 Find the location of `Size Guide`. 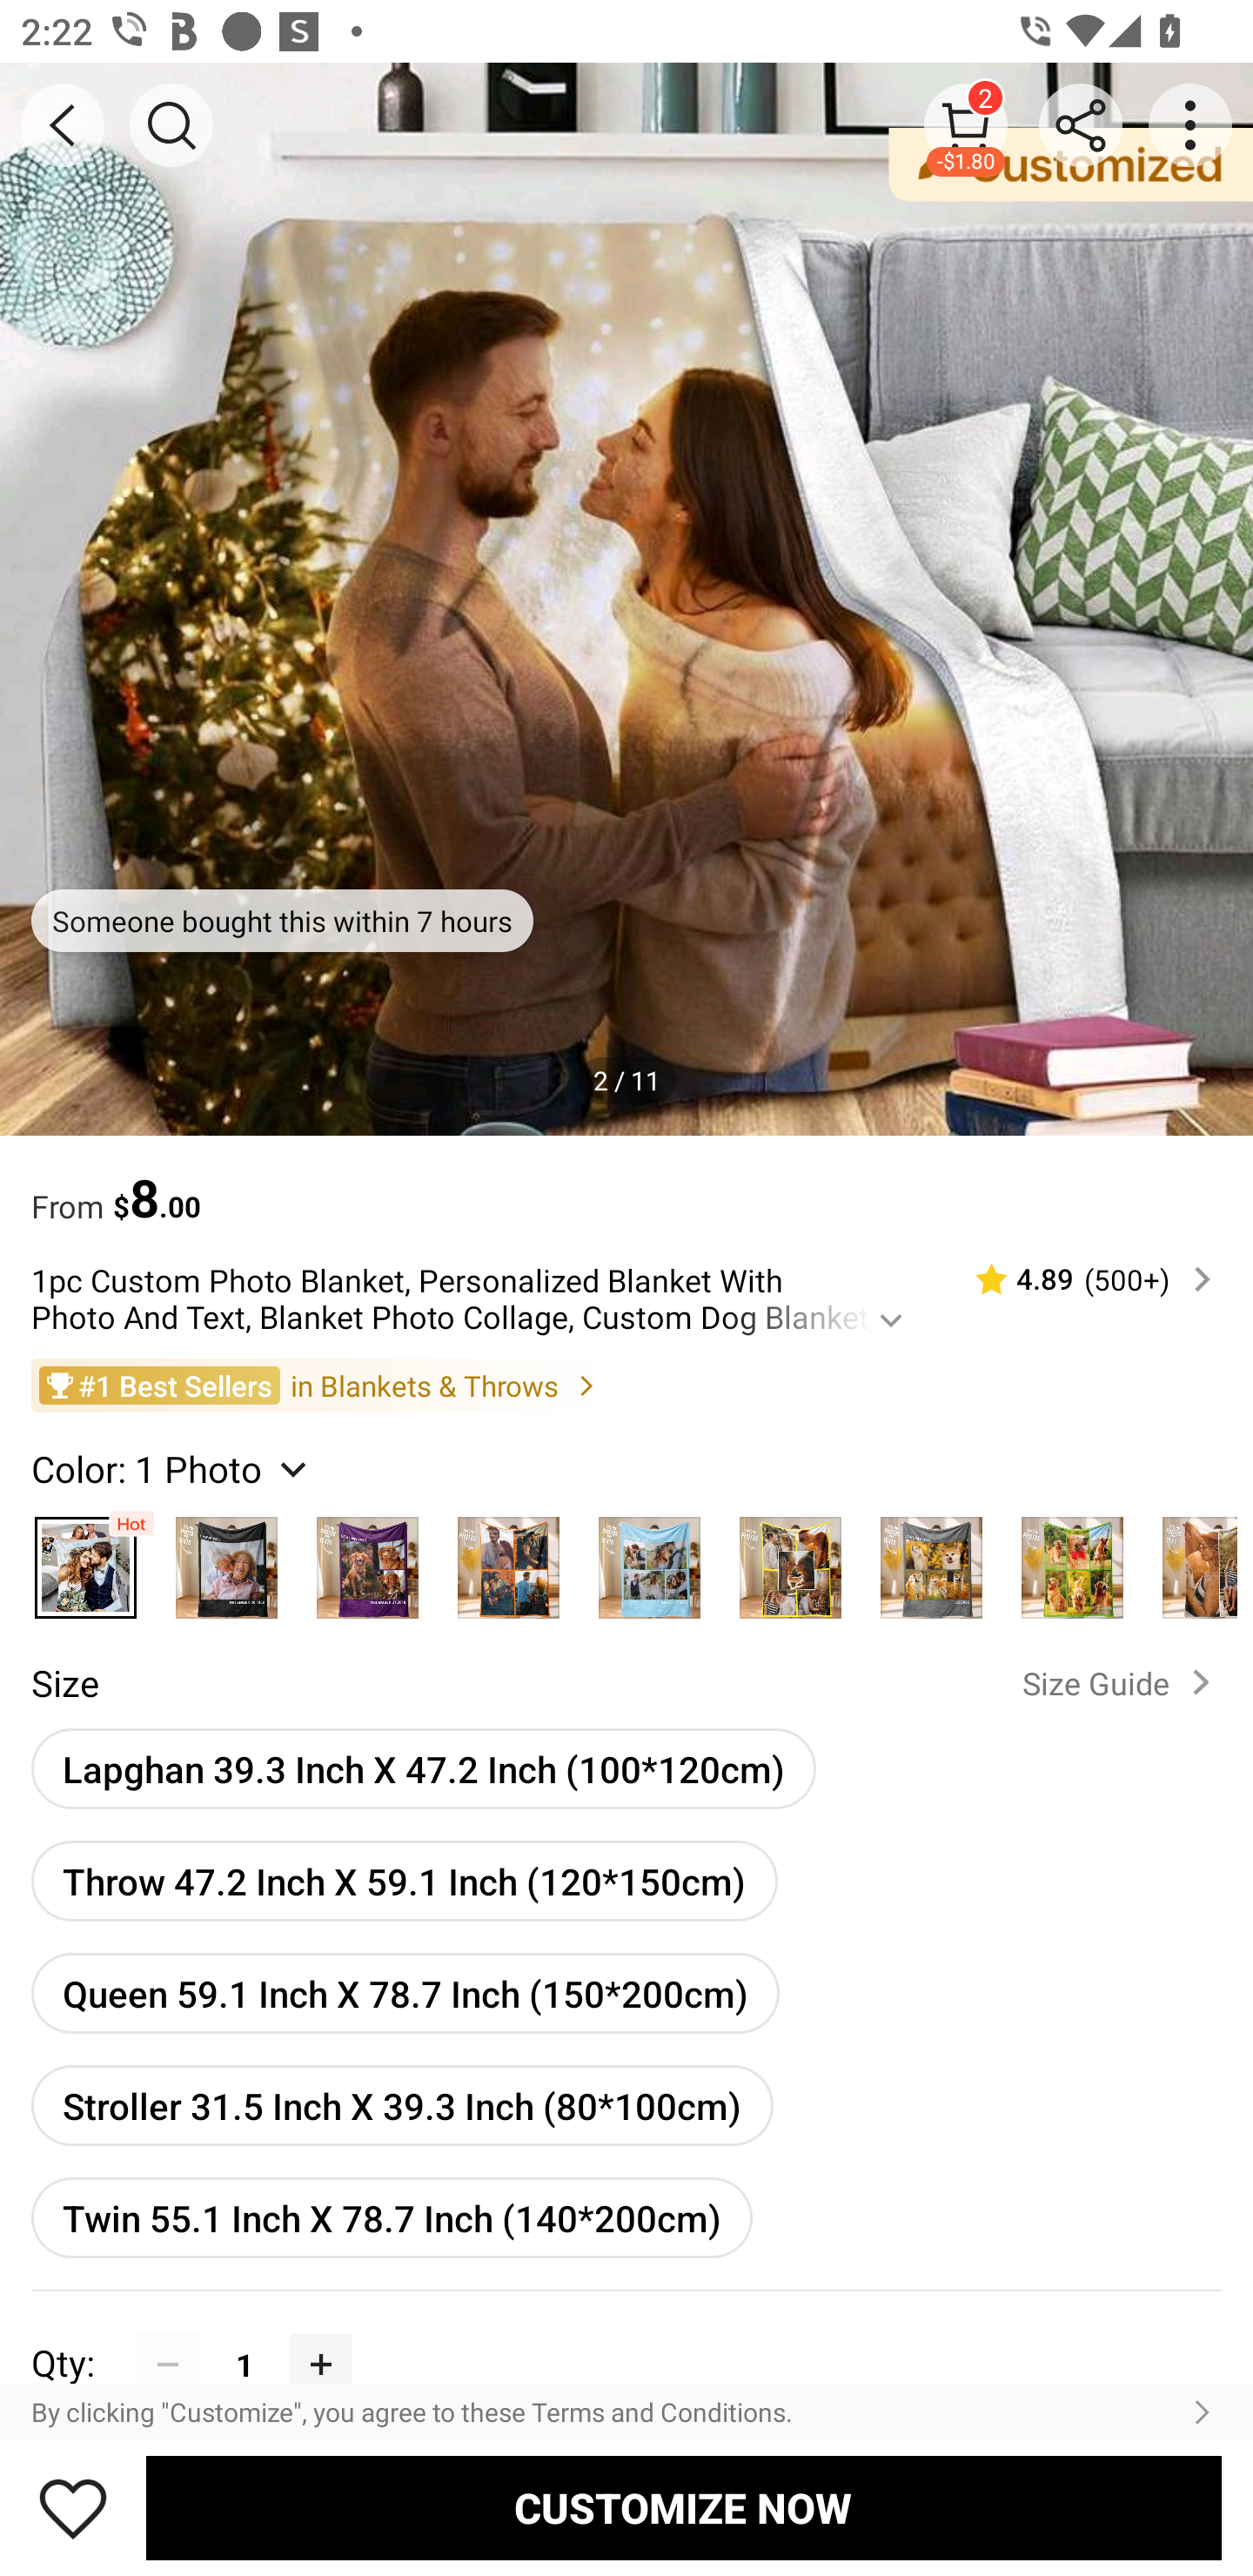

Size Guide is located at coordinates (1122, 1681).